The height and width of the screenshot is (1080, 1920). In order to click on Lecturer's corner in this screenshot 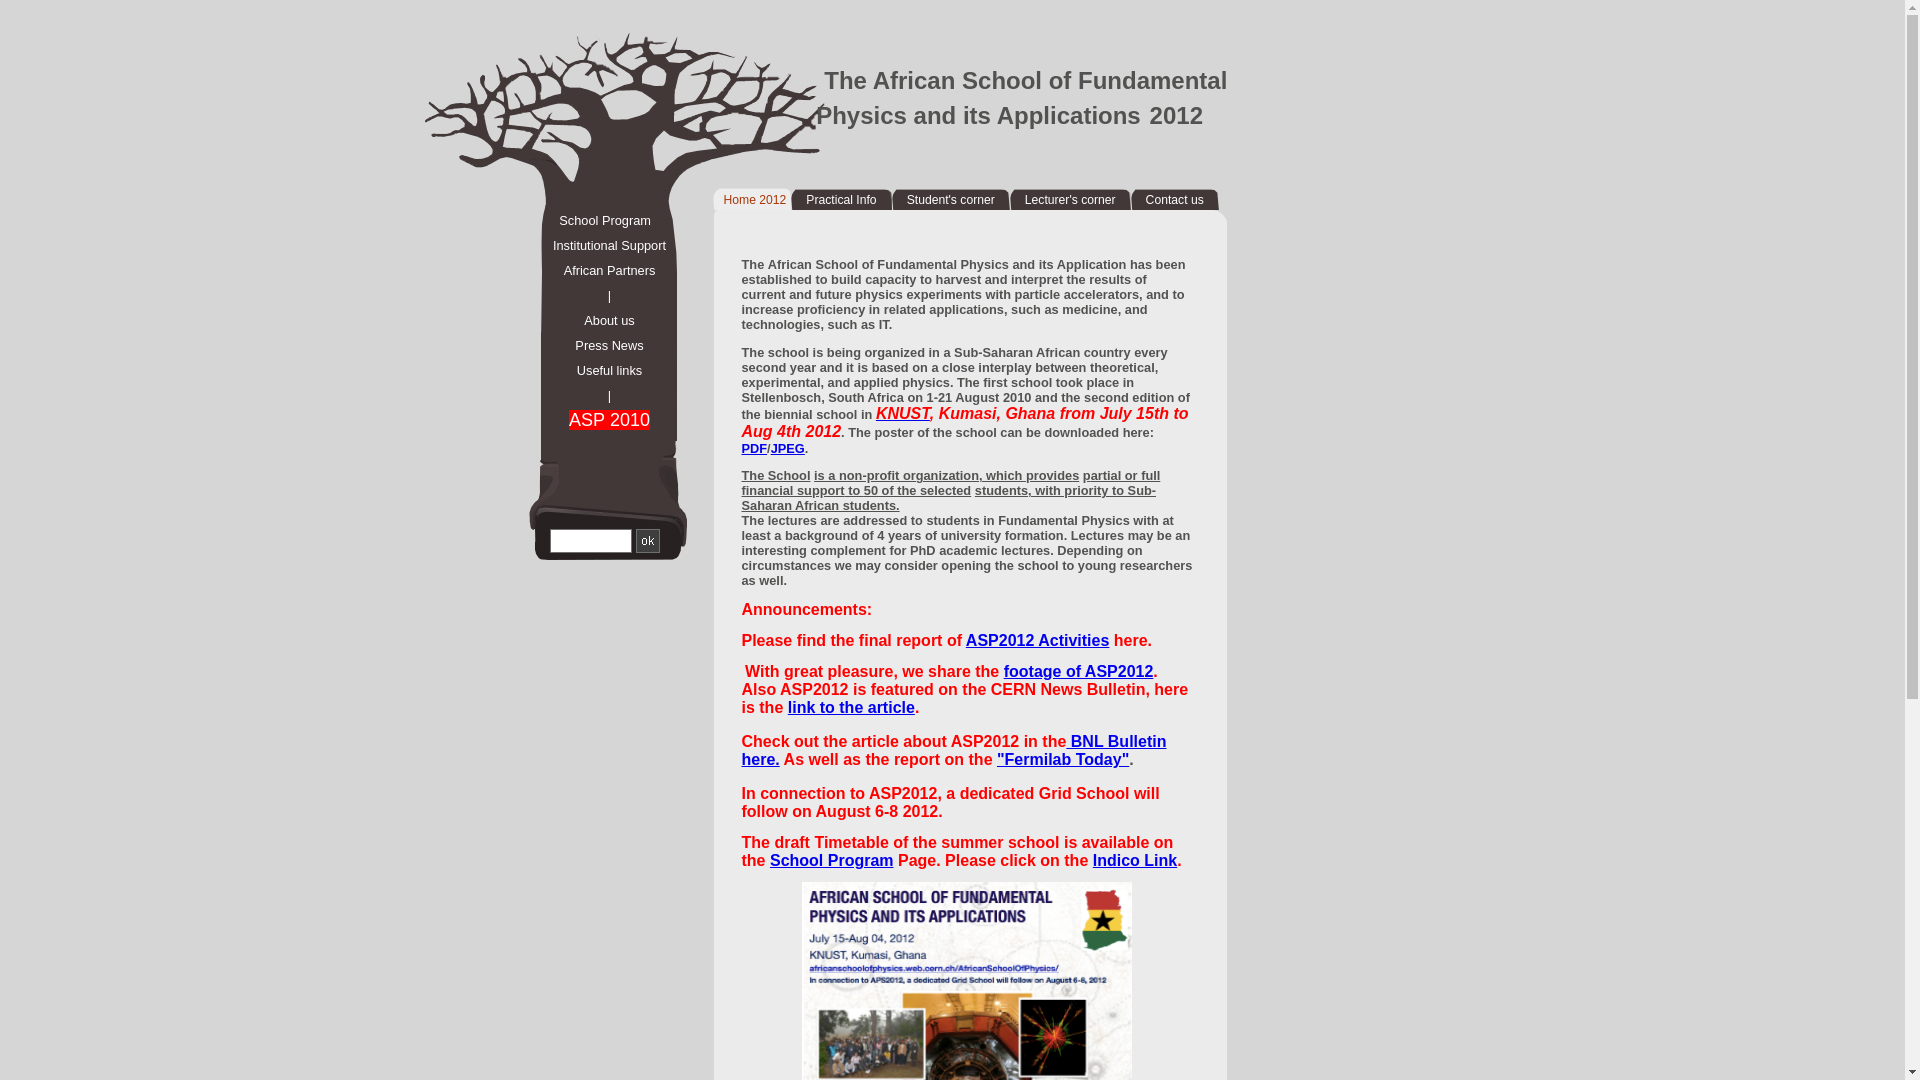, I will do `click(1070, 200)`.